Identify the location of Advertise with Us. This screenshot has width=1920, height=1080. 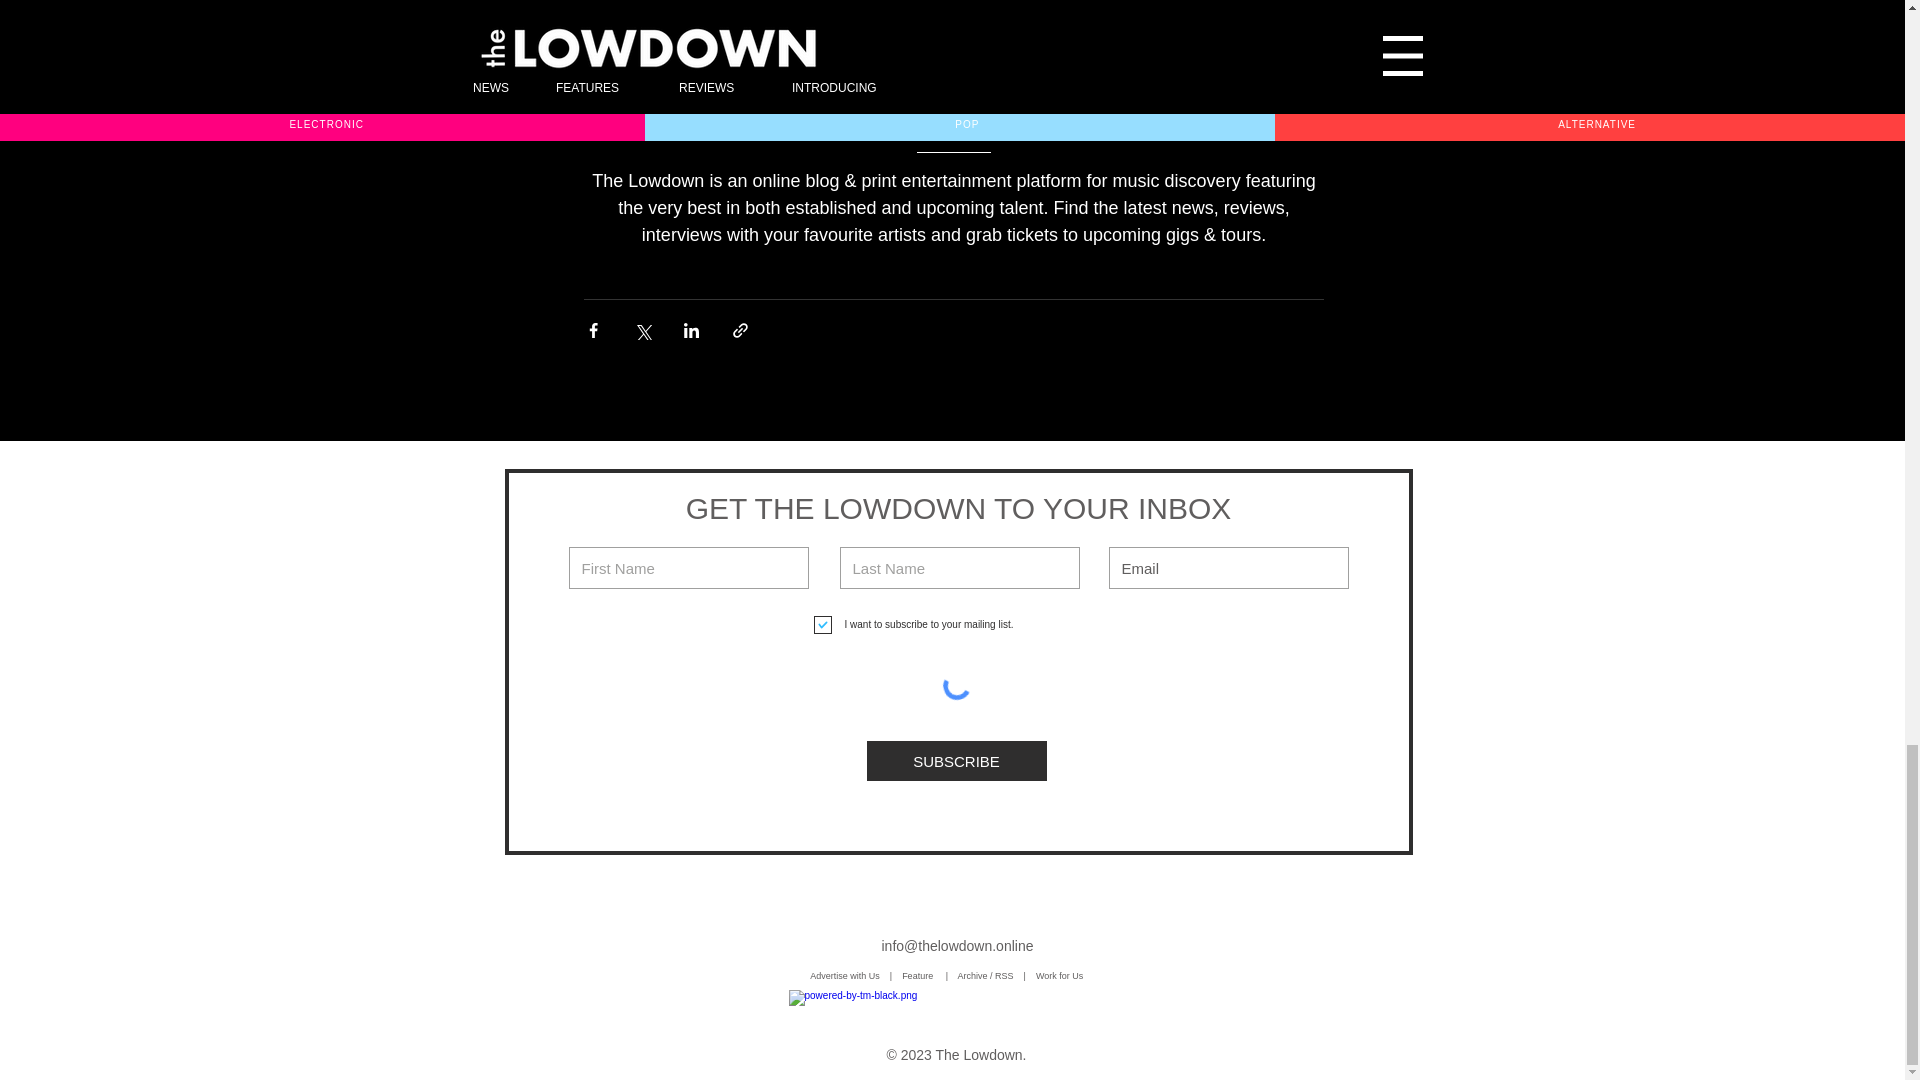
(844, 975).